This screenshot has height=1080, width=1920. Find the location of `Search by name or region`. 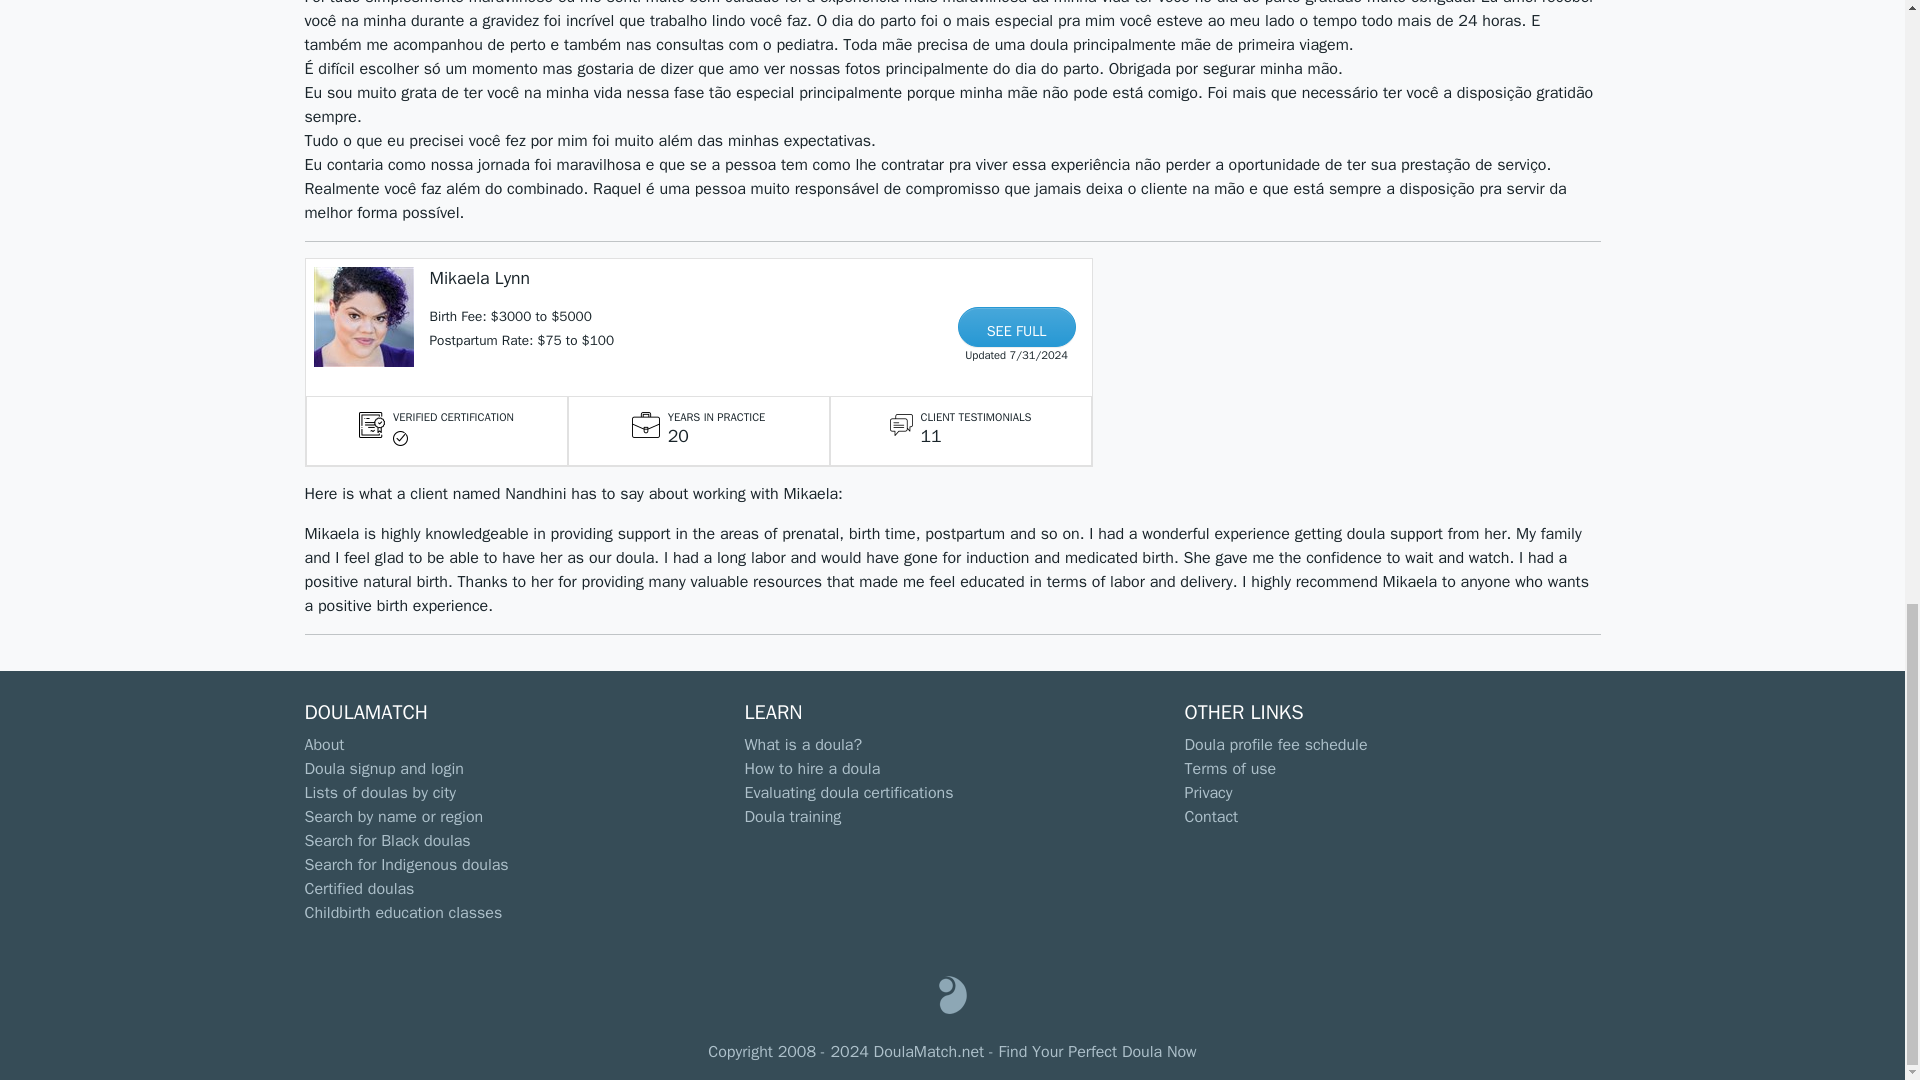

Search by name or region is located at coordinates (393, 816).